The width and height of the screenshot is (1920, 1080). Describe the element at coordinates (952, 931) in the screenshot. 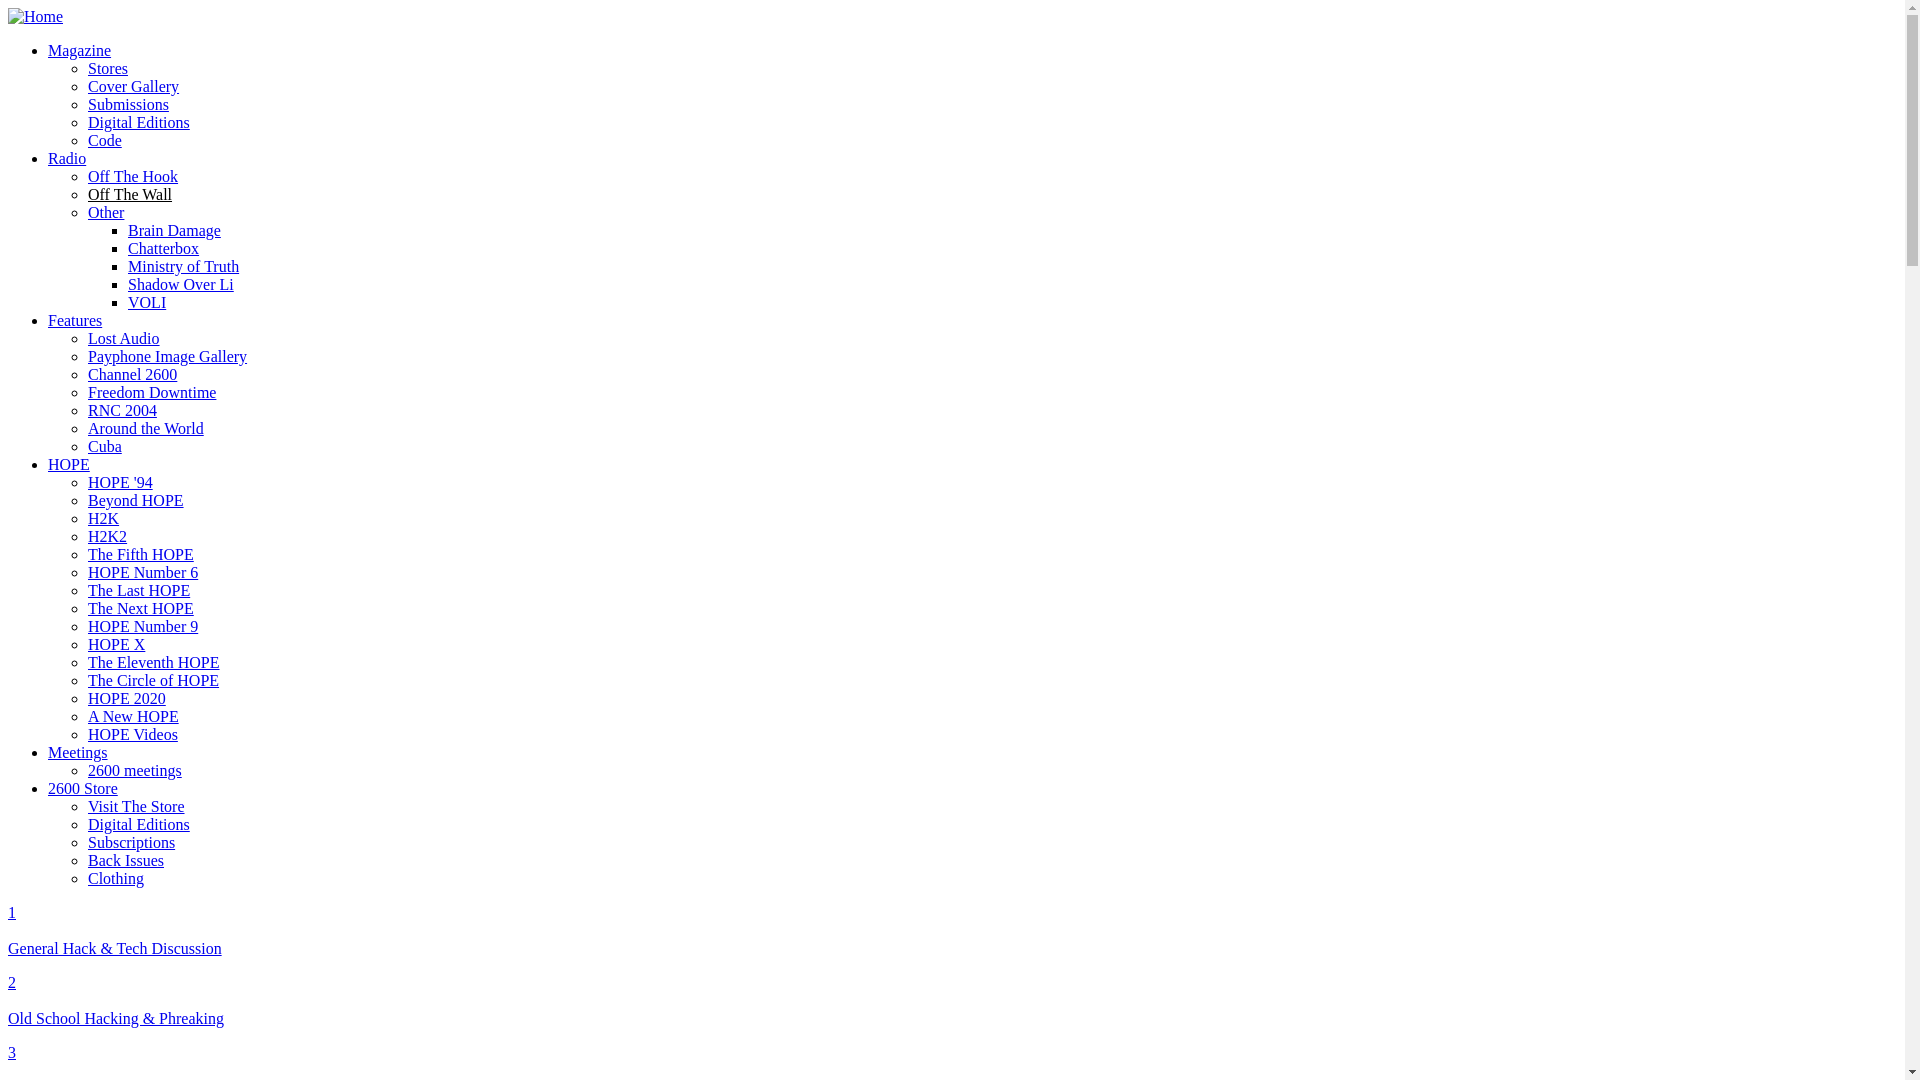

I see `1

General Hack & Tech Discussion` at that location.